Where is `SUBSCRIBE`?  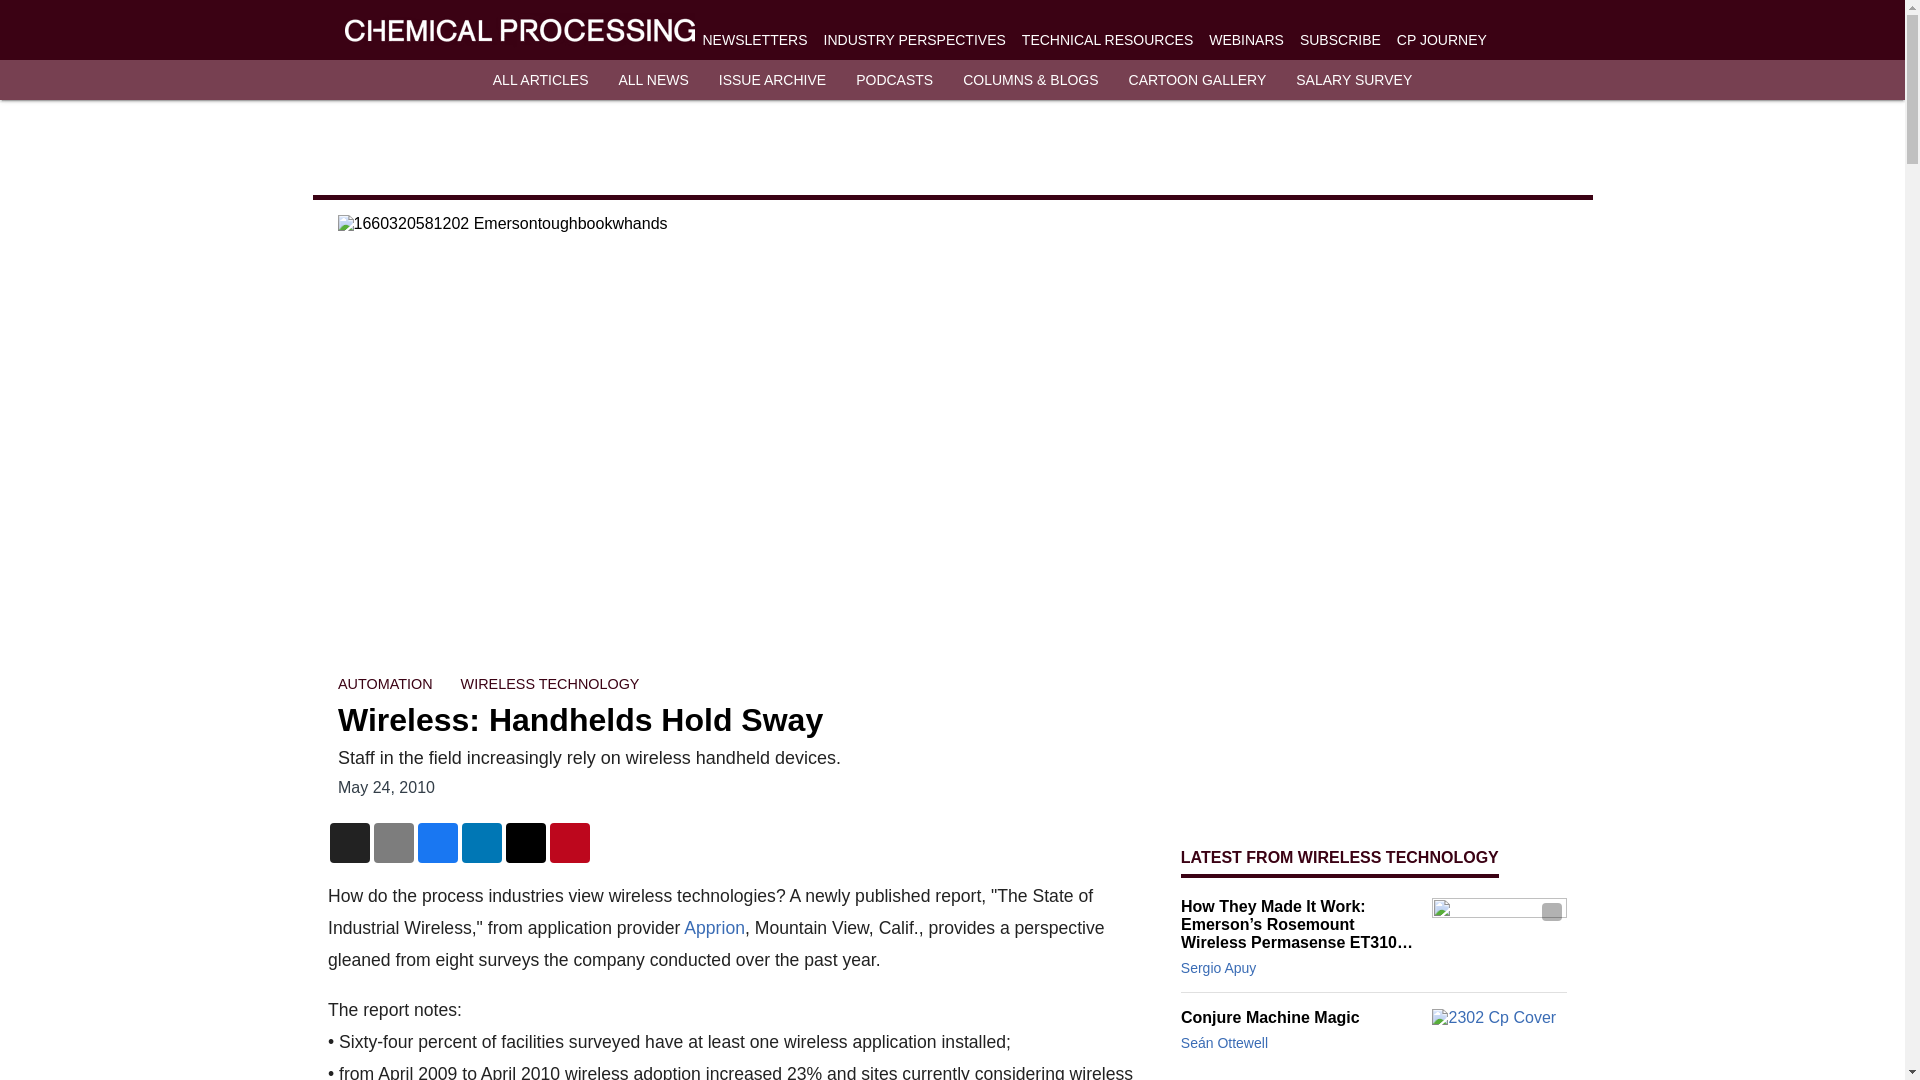
SUBSCRIBE is located at coordinates (1340, 40).